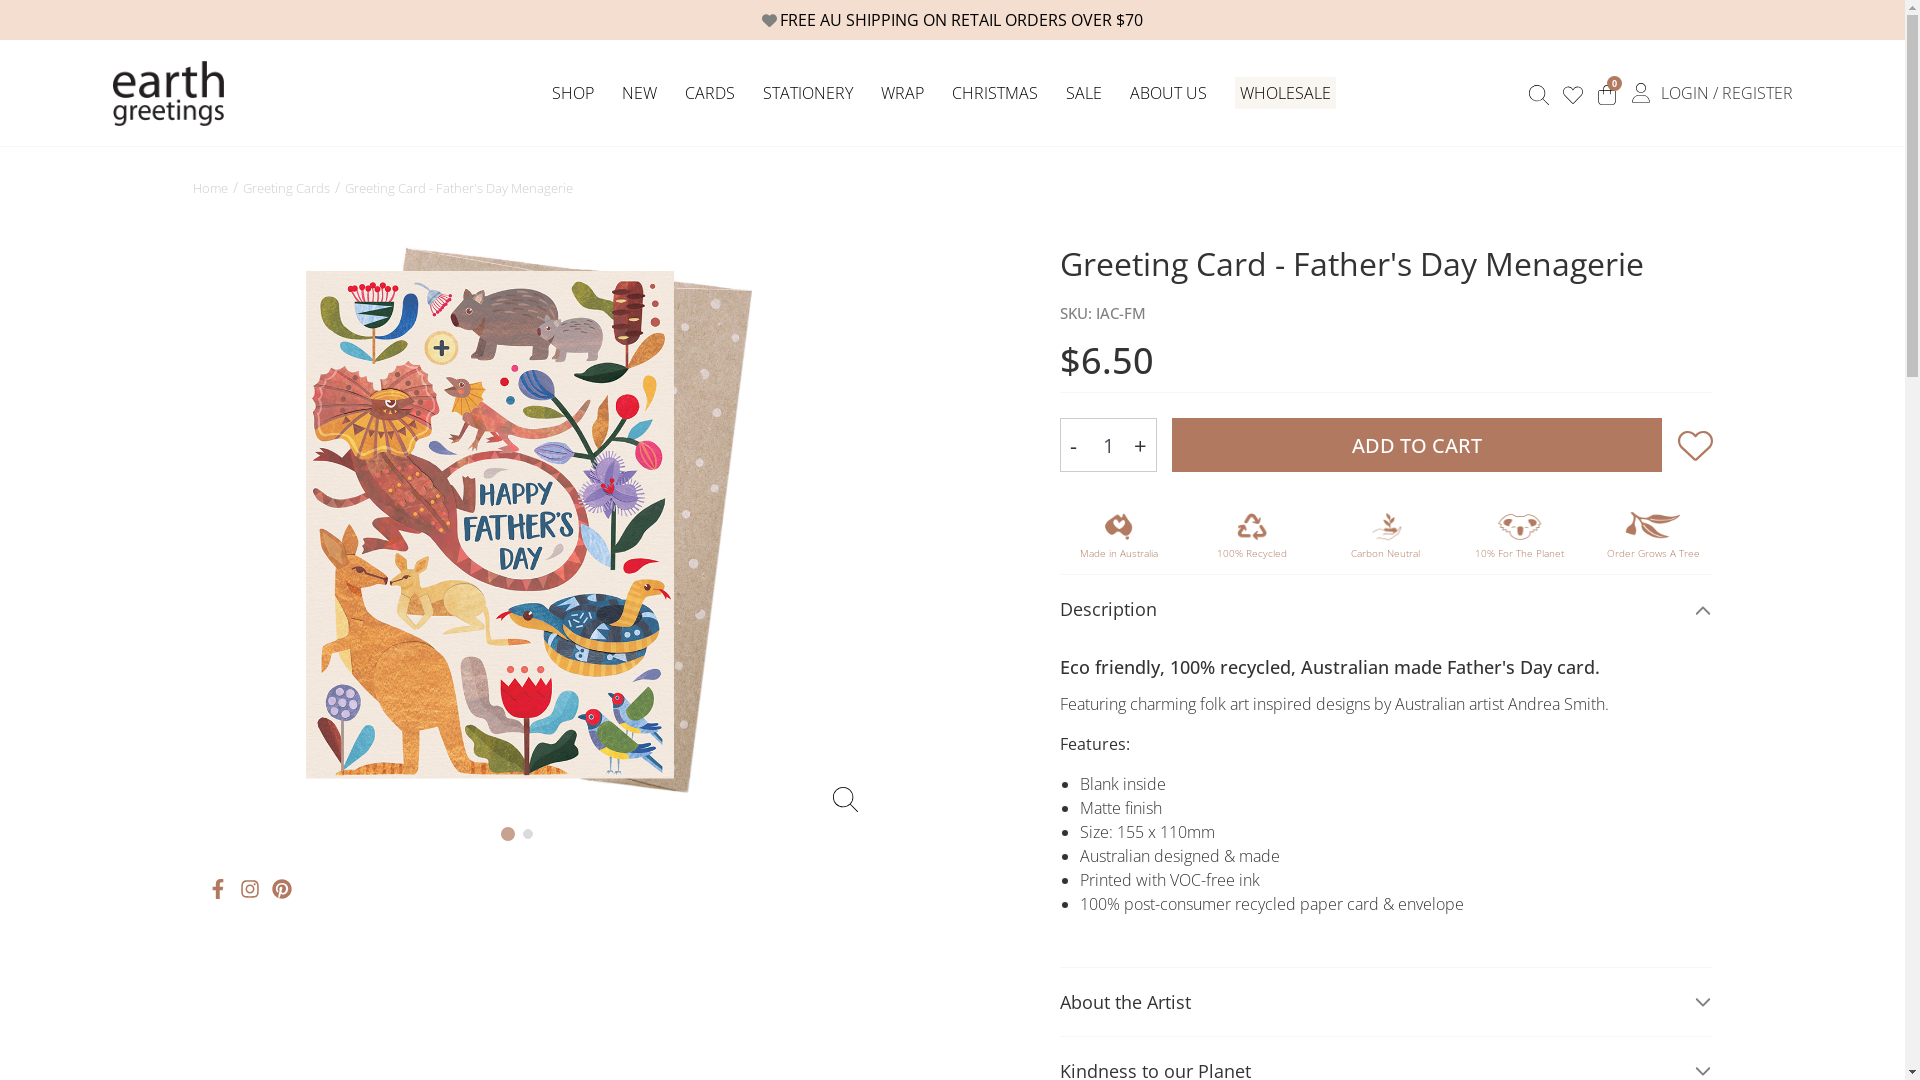 This screenshot has width=1920, height=1080. What do you see at coordinates (1417, 445) in the screenshot?
I see `ADD TO CART` at bounding box center [1417, 445].